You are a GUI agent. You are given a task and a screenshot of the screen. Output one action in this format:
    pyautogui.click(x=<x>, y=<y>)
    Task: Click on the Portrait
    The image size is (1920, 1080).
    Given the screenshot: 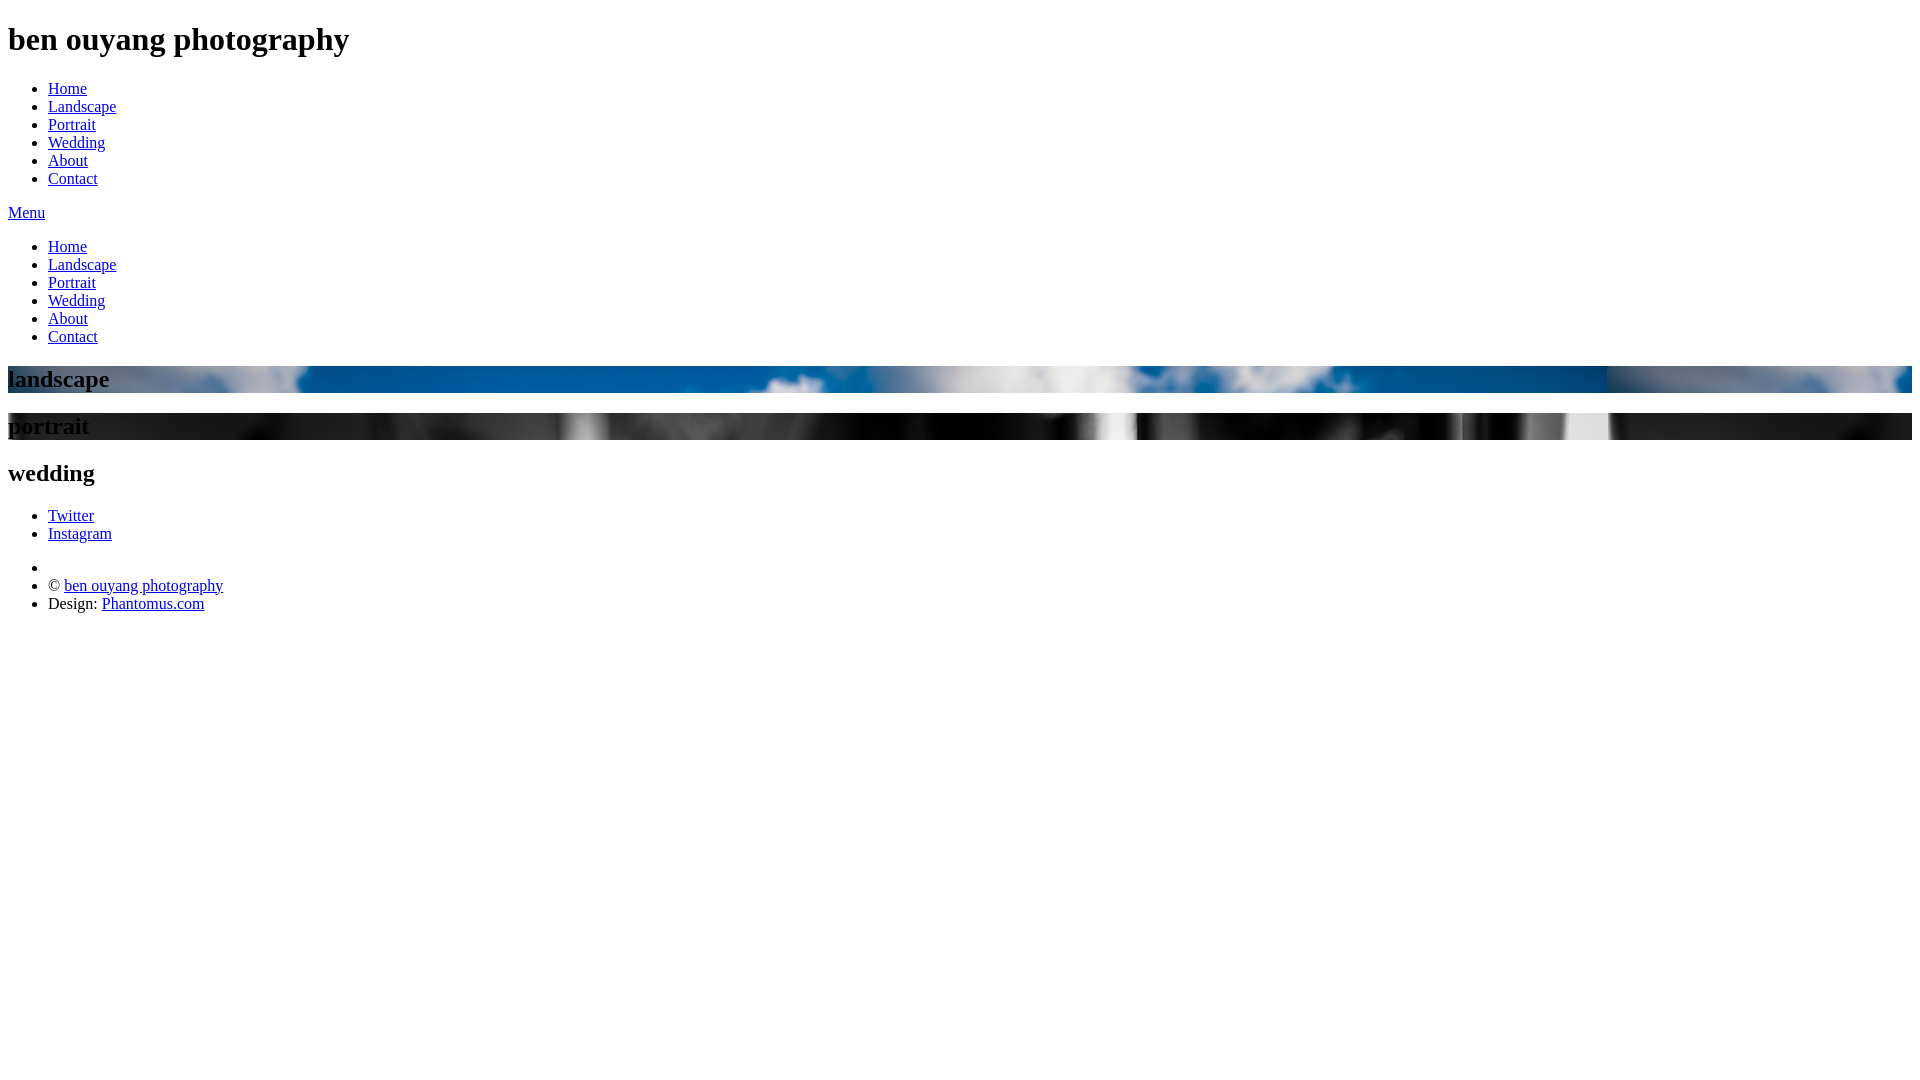 What is the action you would take?
    pyautogui.click(x=72, y=124)
    